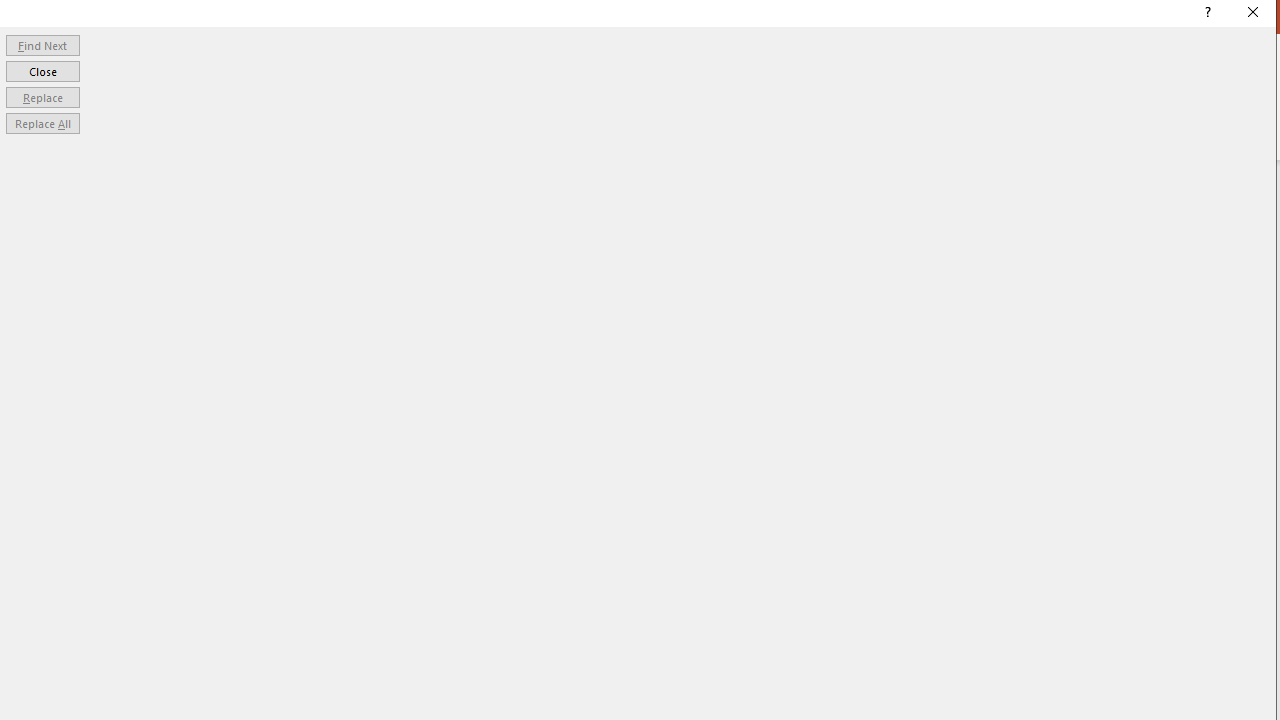  Describe the element at coordinates (42, 96) in the screenshot. I see `Replace` at that location.